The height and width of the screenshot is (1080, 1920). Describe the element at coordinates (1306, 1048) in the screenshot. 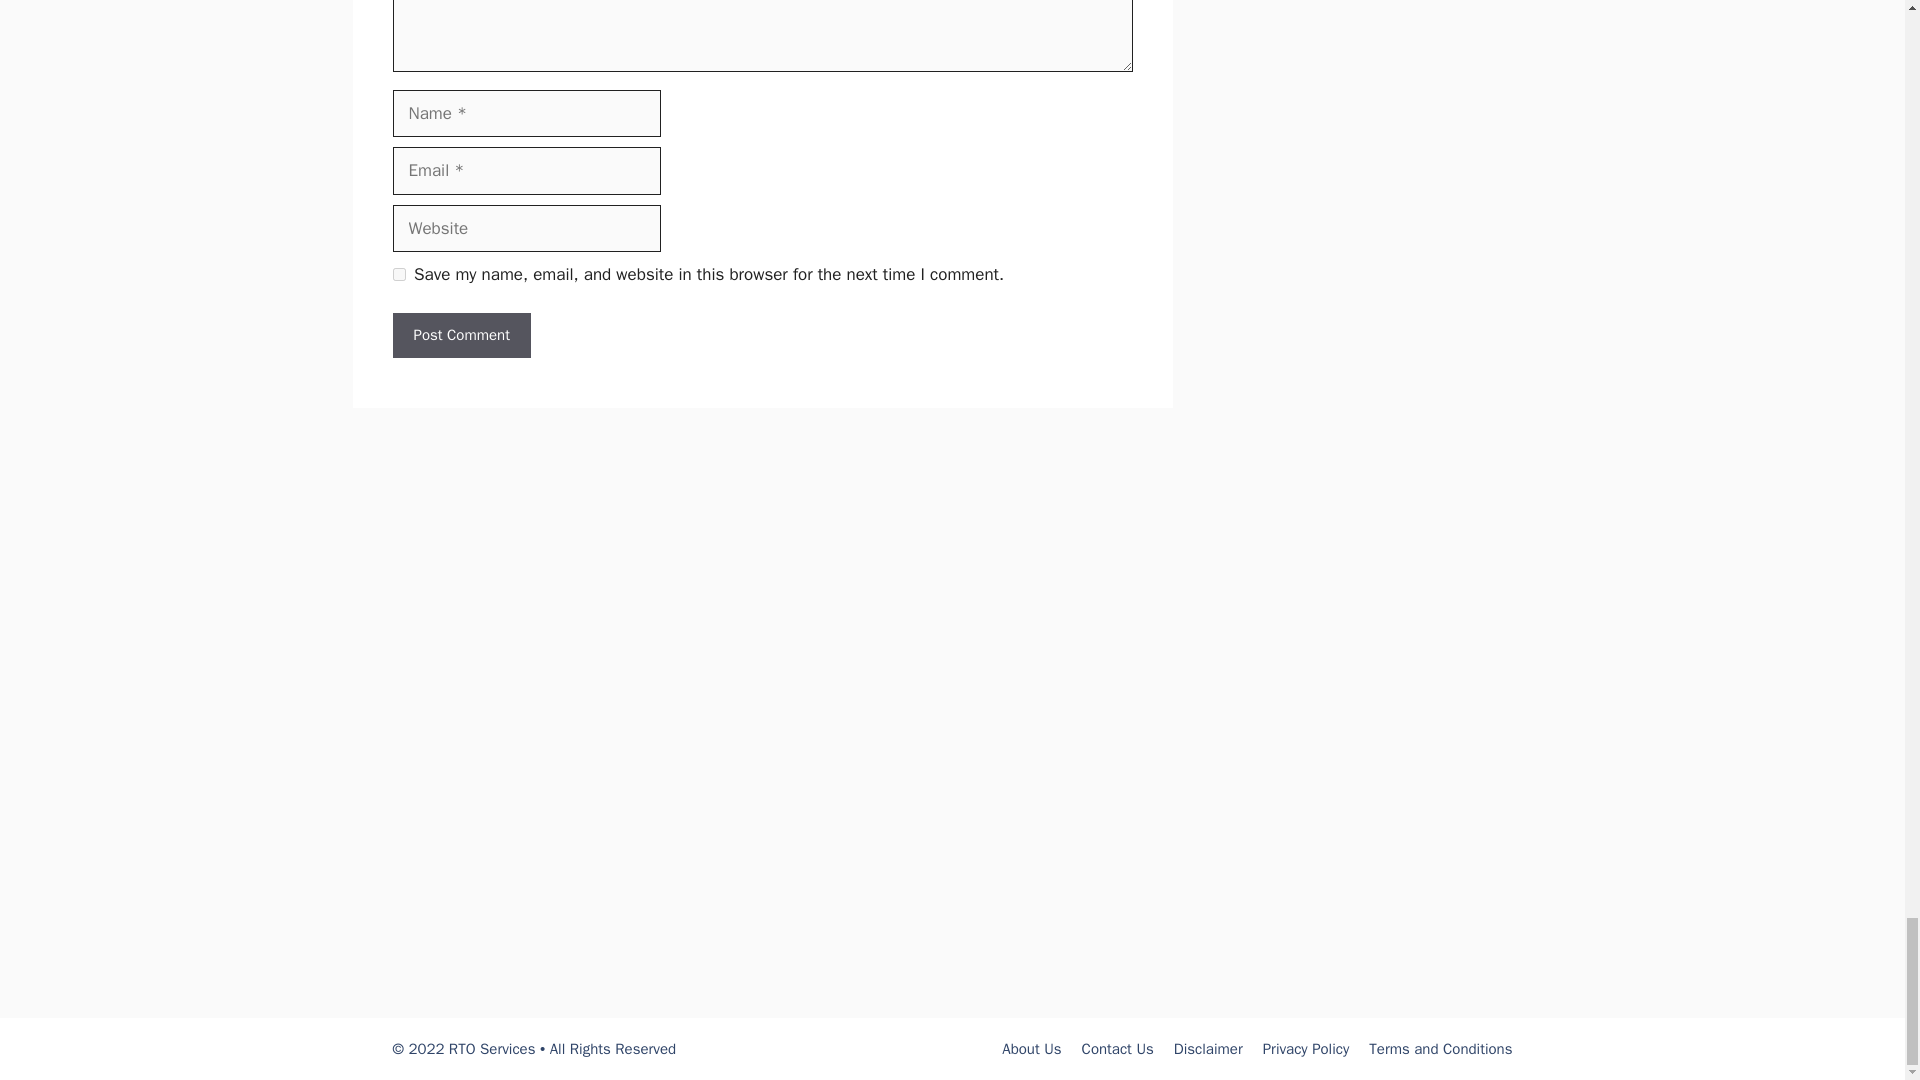

I see `Privacy Policy` at that location.